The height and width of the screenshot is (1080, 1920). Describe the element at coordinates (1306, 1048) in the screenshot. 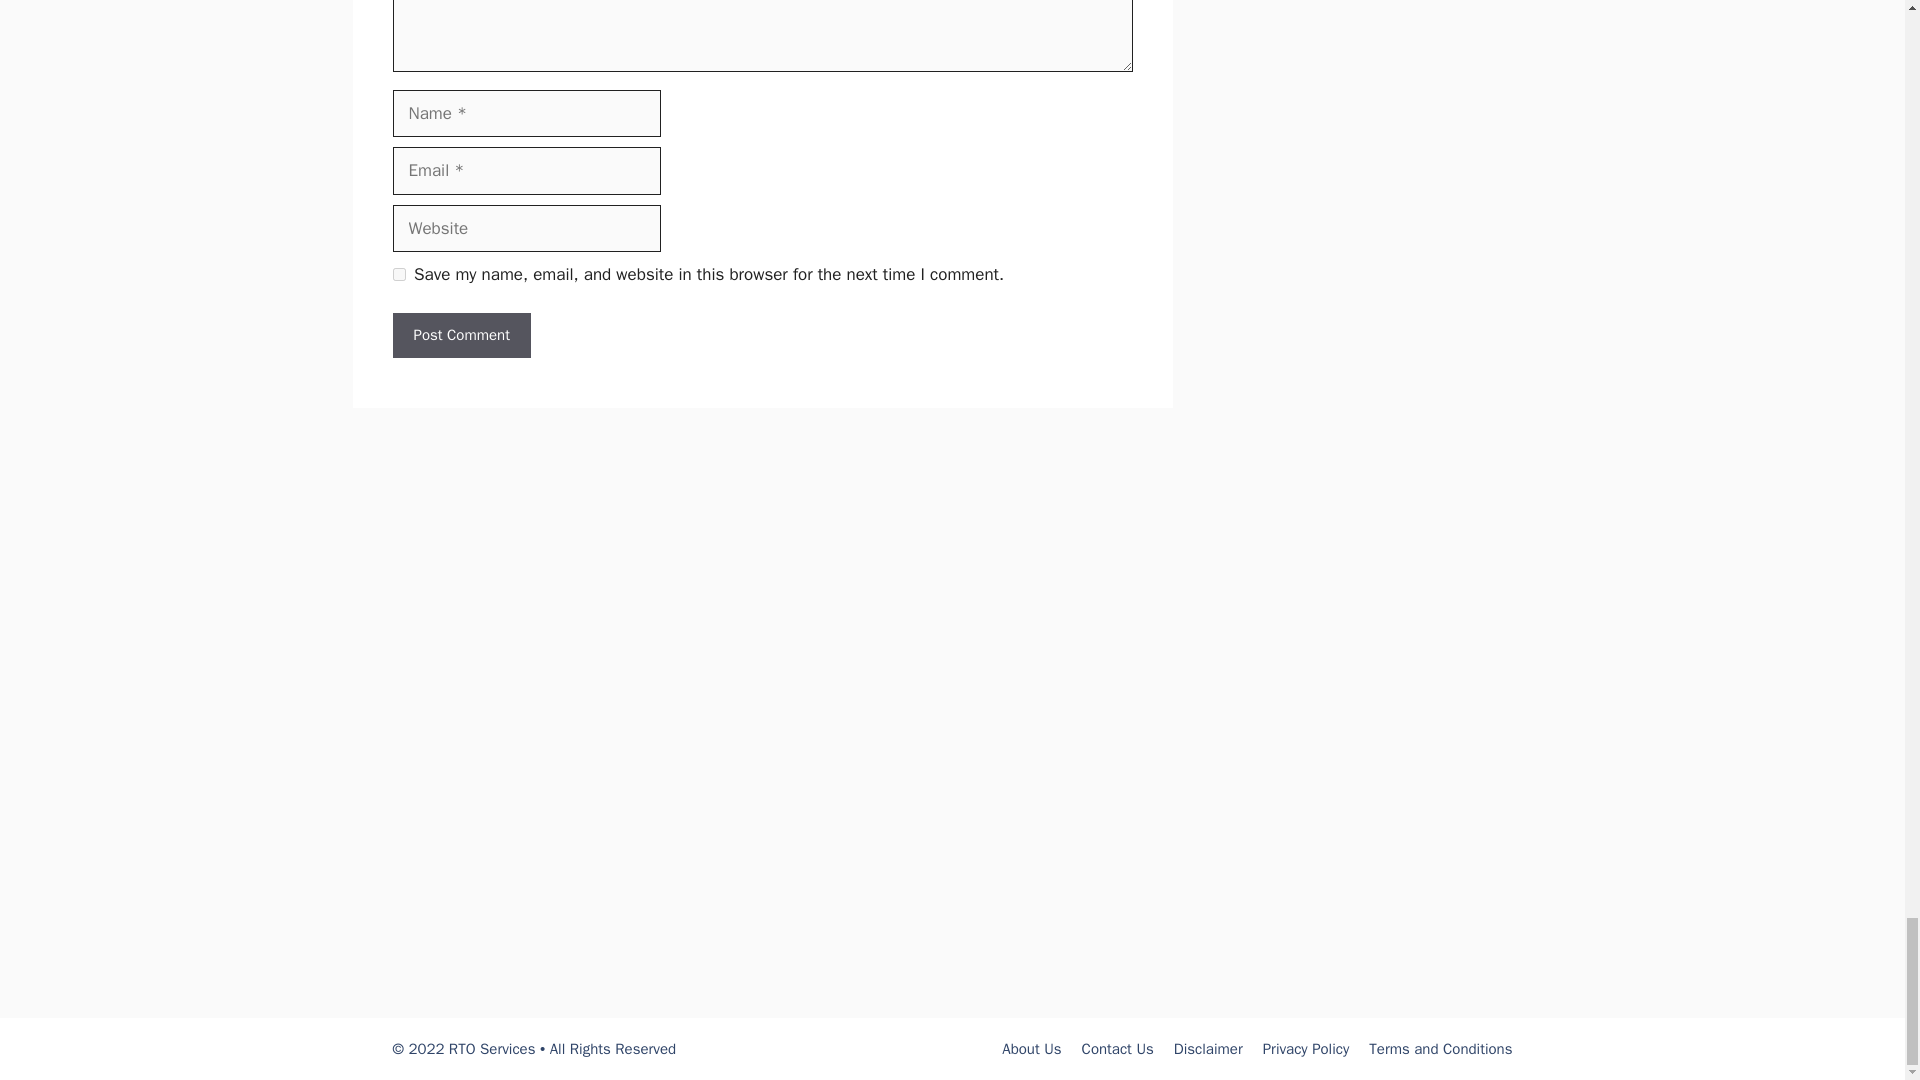

I see `Privacy Policy` at that location.